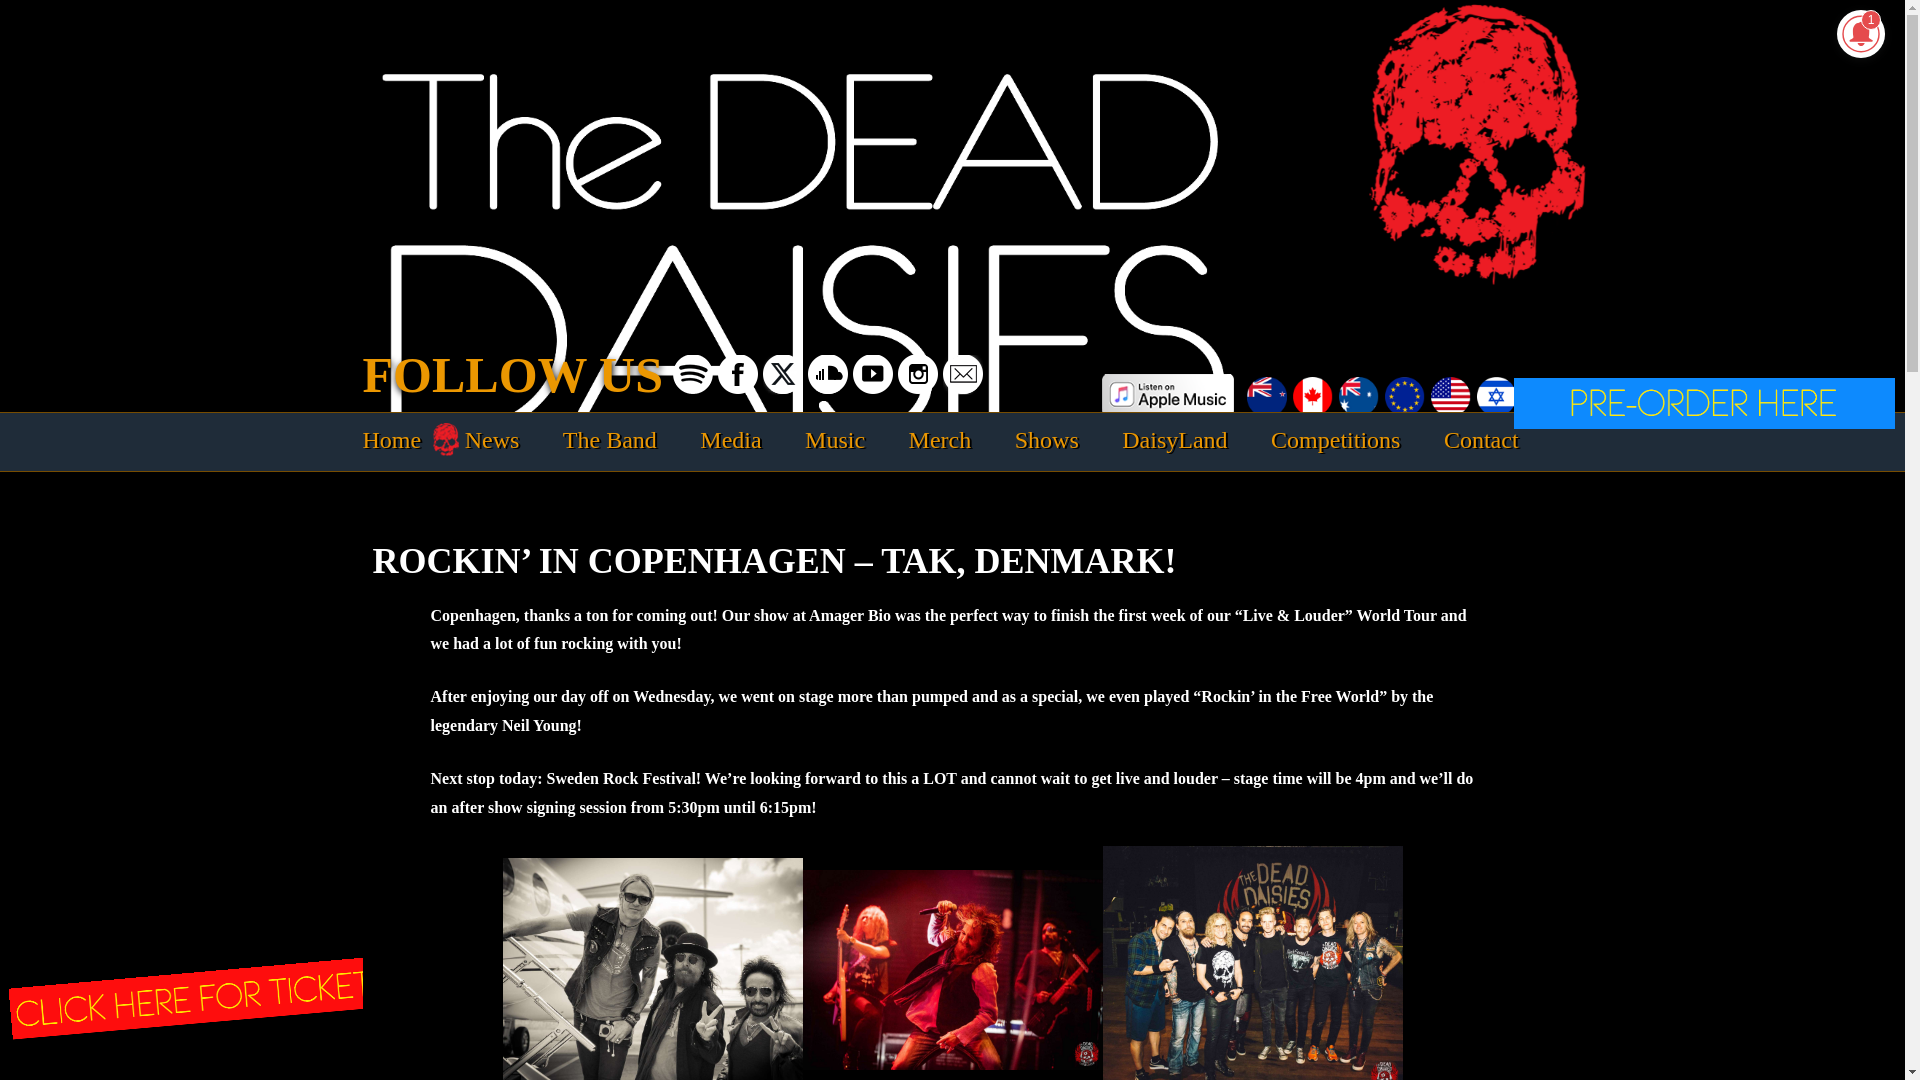 The height and width of the screenshot is (1080, 1920). I want to click on Soundcloud, so click(828, 375).